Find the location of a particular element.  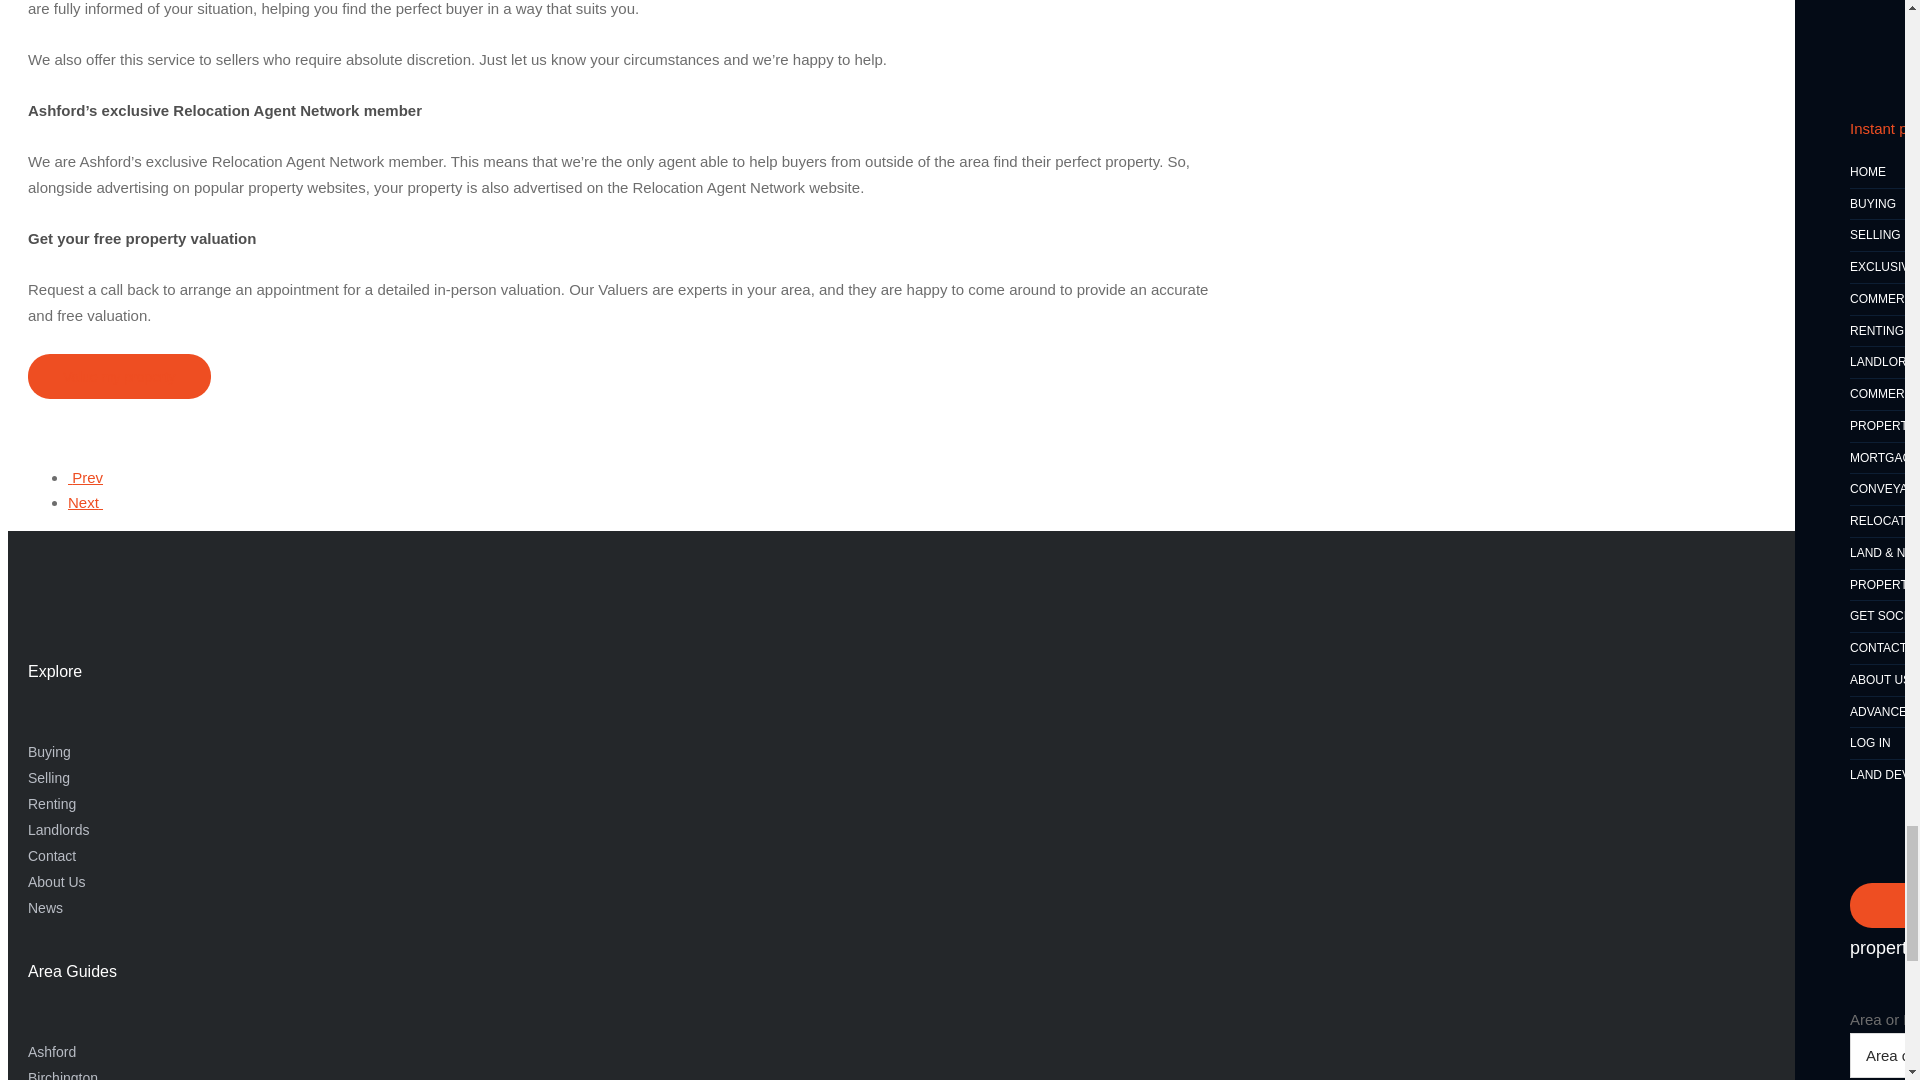

Renting is located at coordinates (52, 804).